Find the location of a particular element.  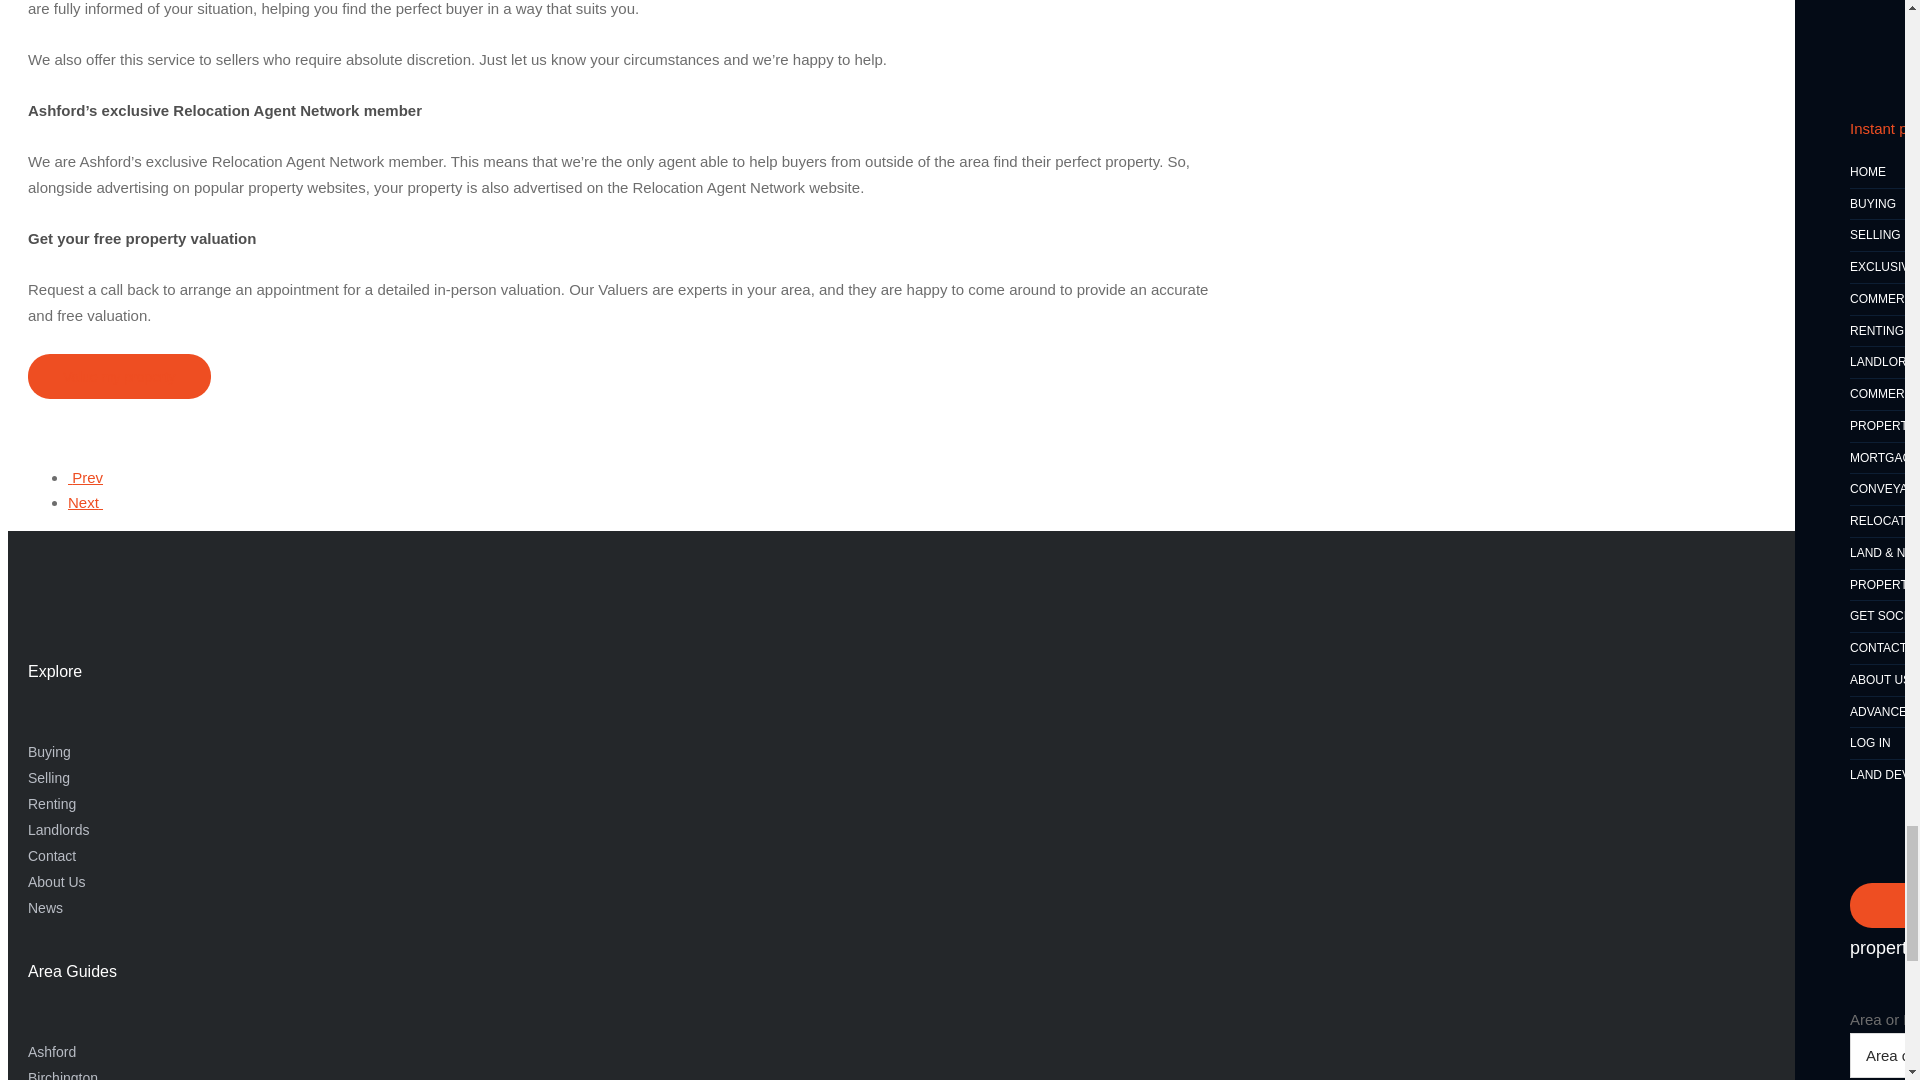

Renting is located at coordinates (52, 804).